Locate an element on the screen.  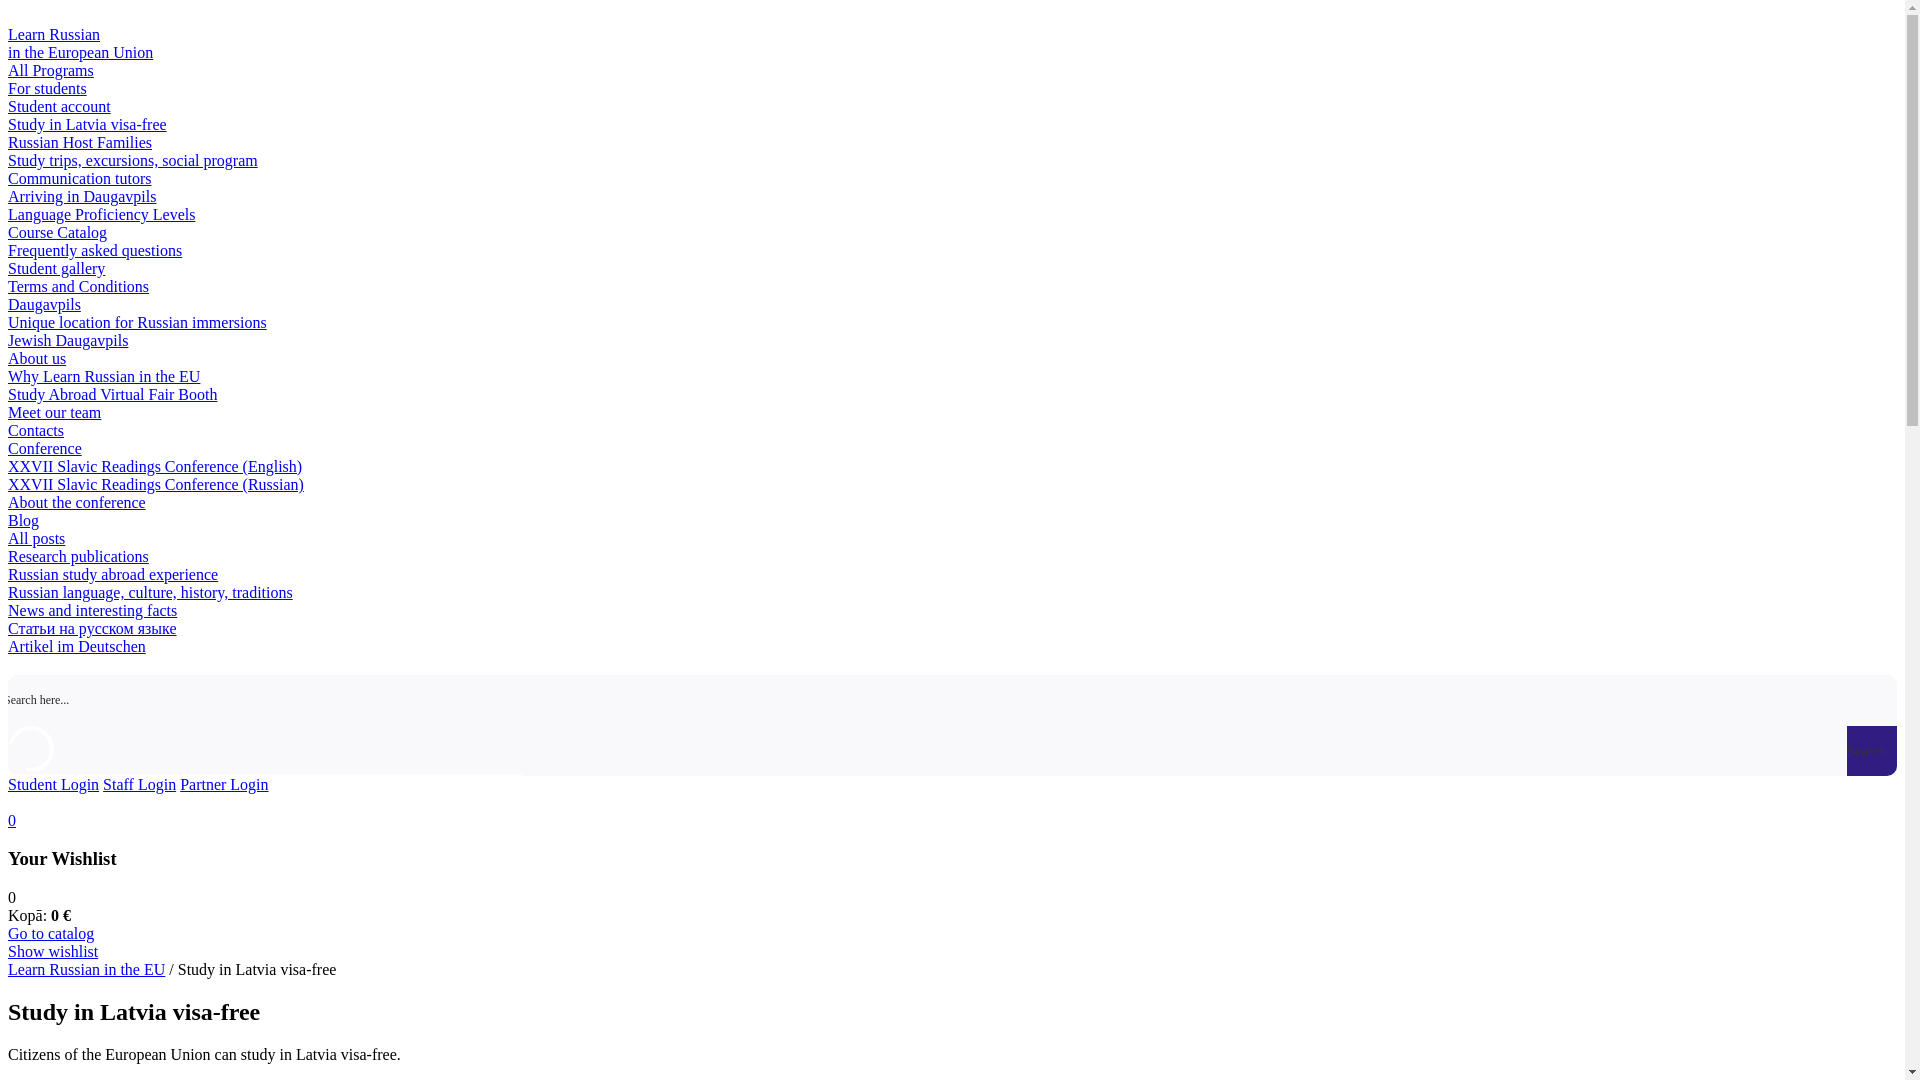
Study Abroad Virtual Fair Booth is located at coordinates (112, 394).